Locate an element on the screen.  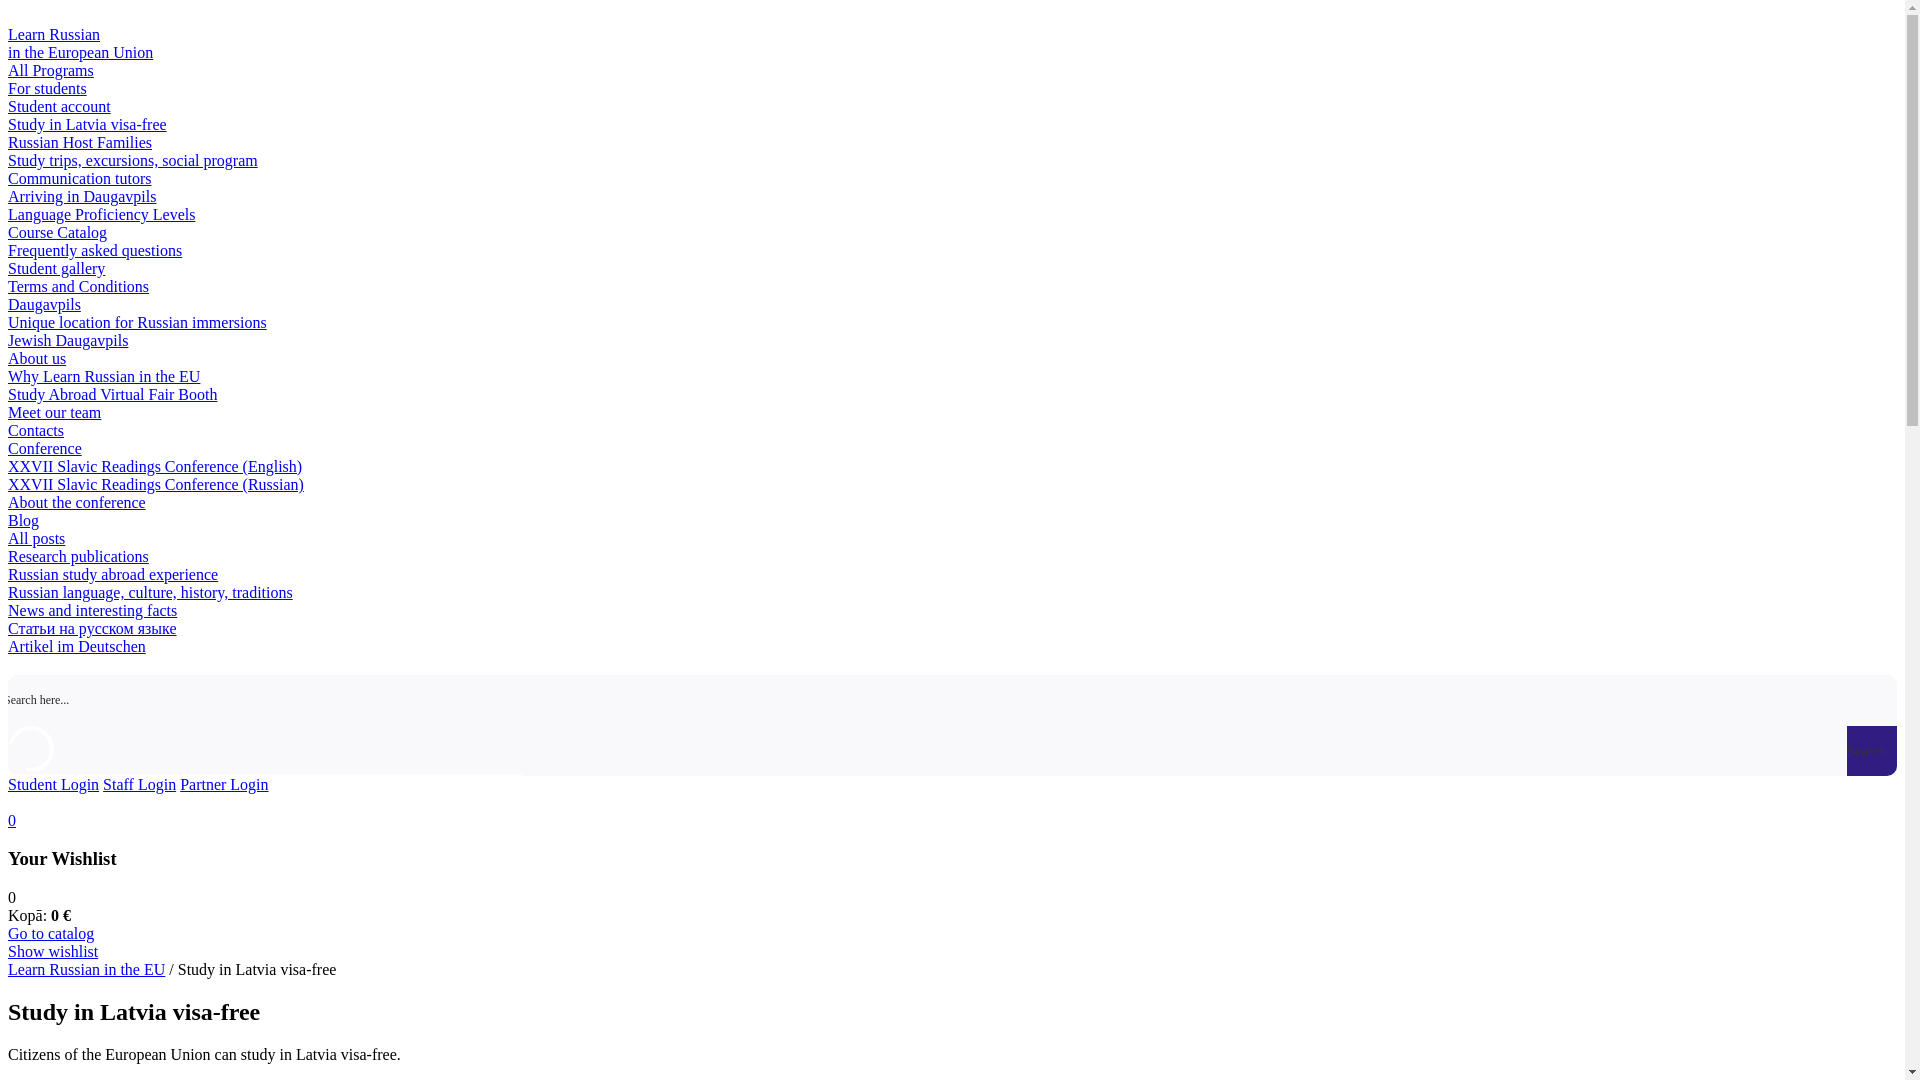
Study Abroad Virtual Fair Booth is located at coordinates (112, 394).